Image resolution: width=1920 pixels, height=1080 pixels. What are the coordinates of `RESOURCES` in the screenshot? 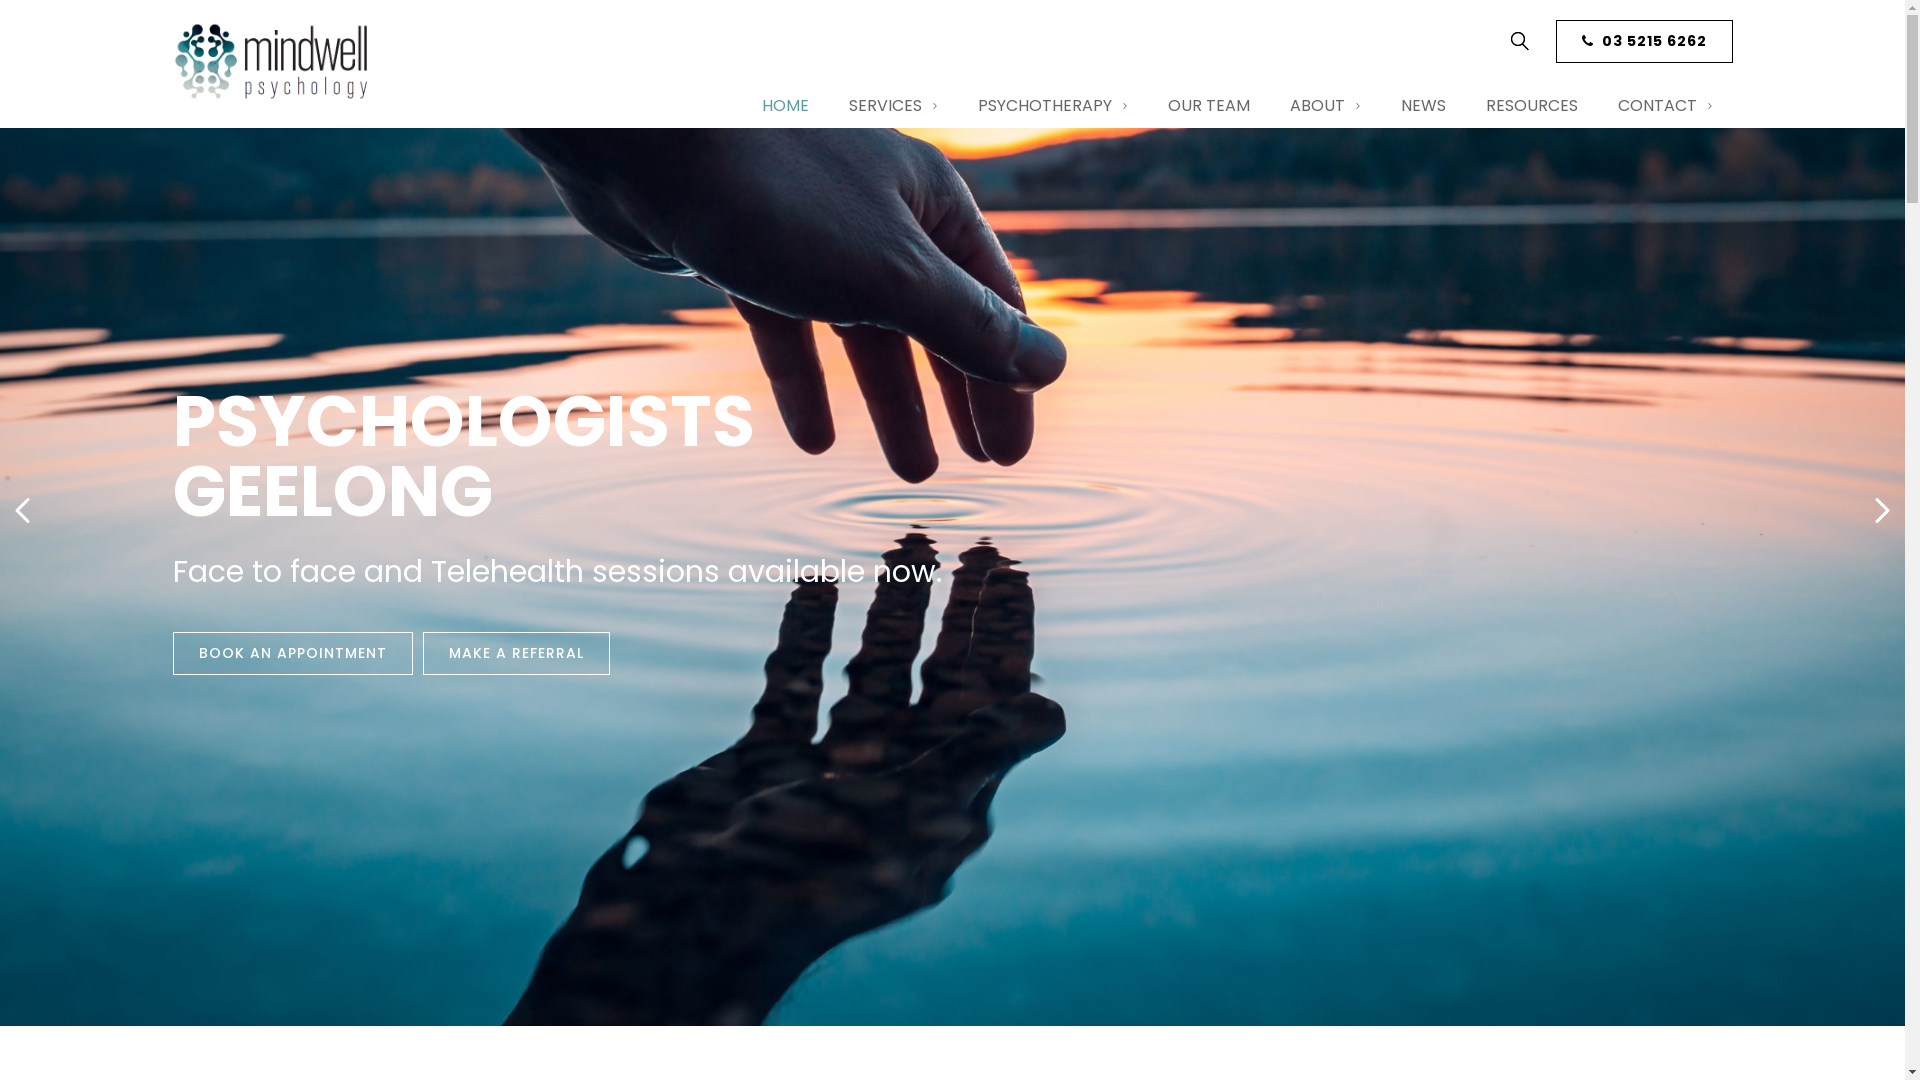 It's located at (1532, 106).